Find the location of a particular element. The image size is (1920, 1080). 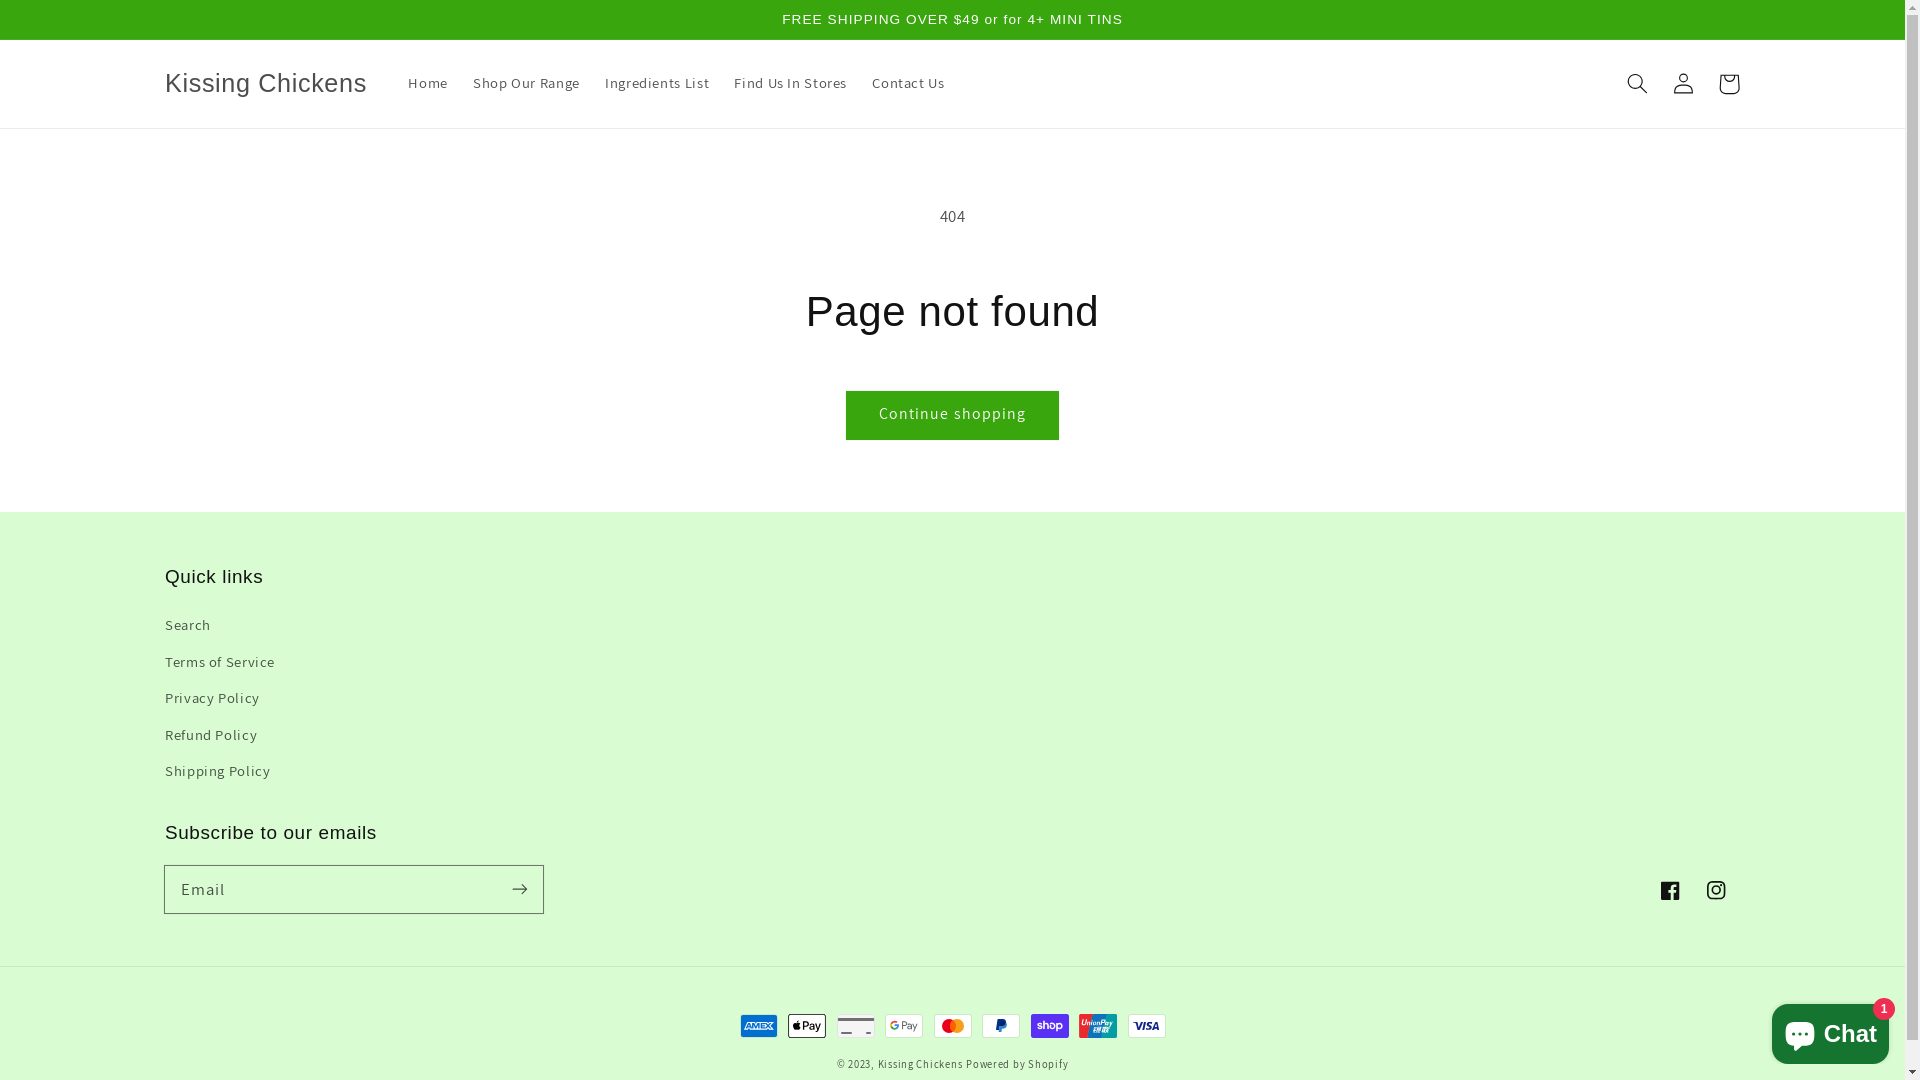

Find Us In Stores is located at coordinates (791, 84).